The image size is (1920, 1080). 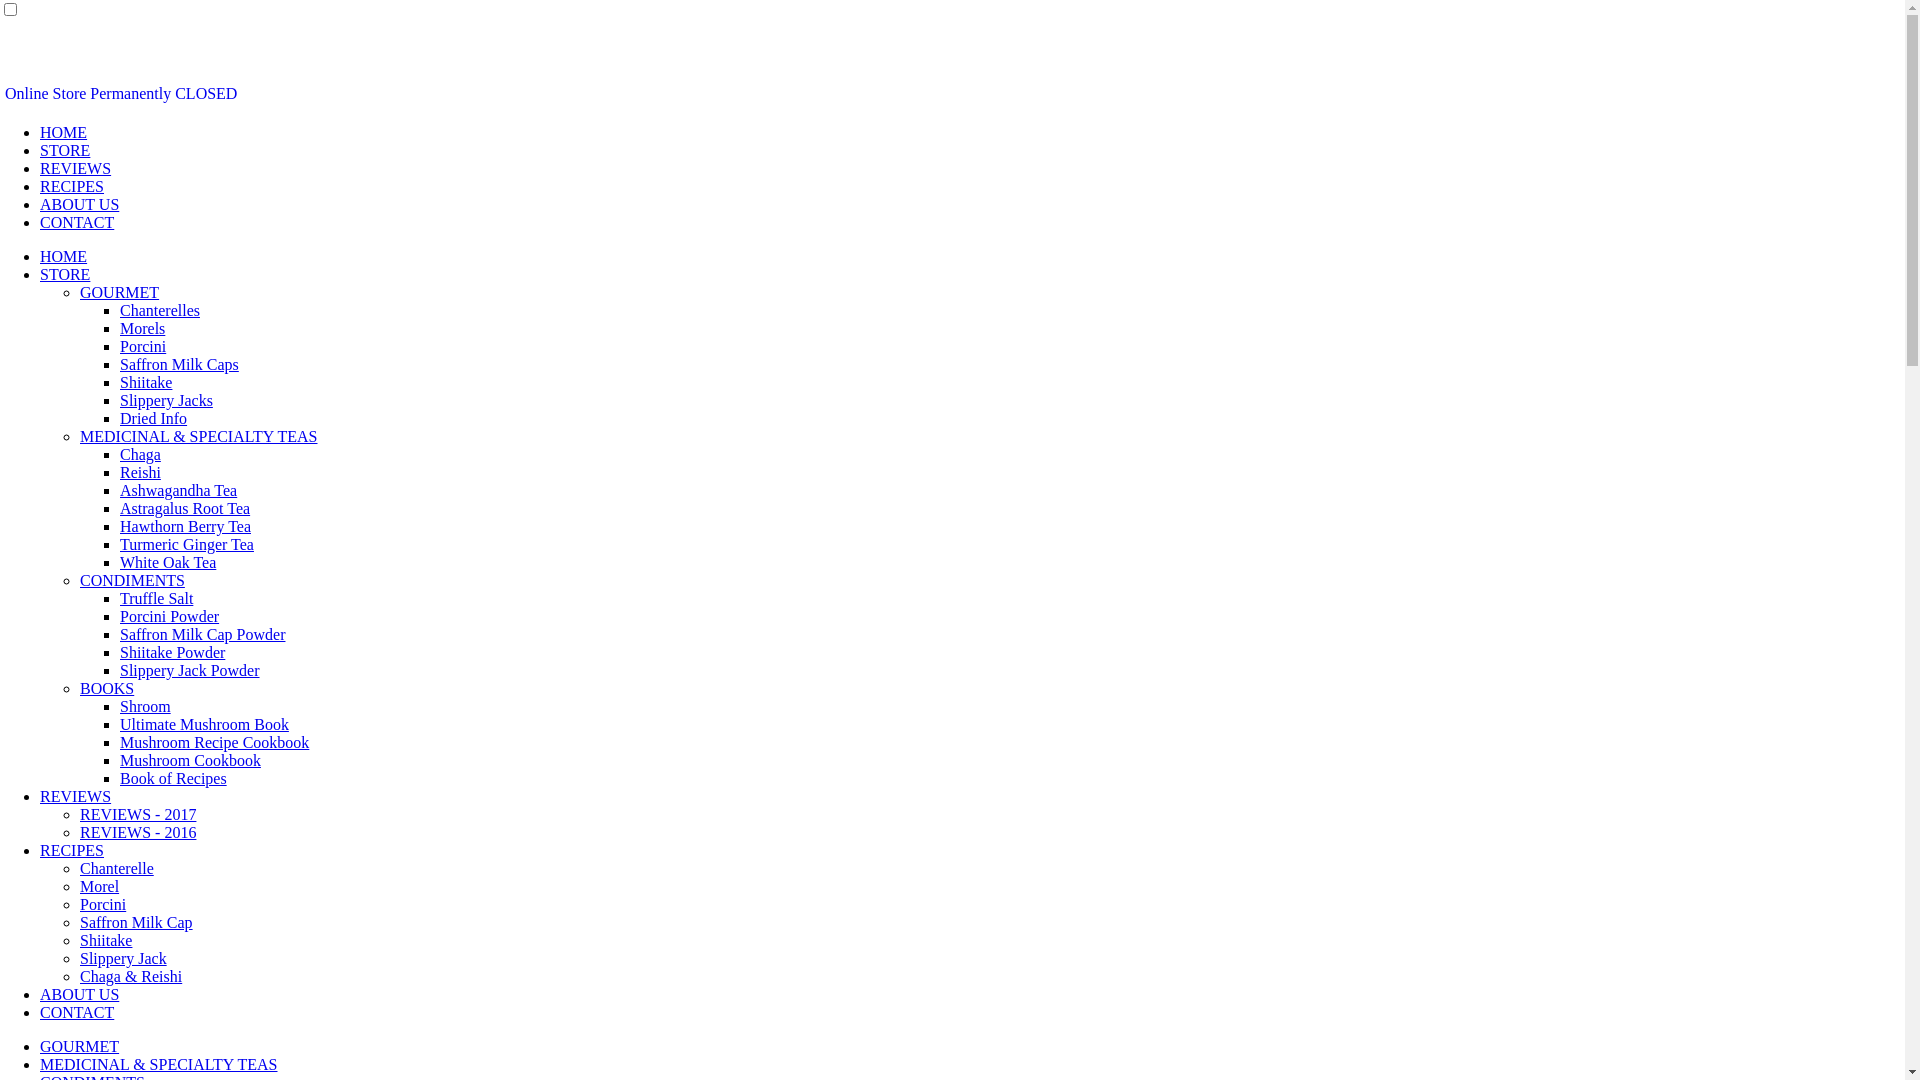 What do you see at coordinates (159, 1064) in the screenshot?
I see `MEDICINAL & SPECIALTY TEAS` at bounding box center [159, 1064].